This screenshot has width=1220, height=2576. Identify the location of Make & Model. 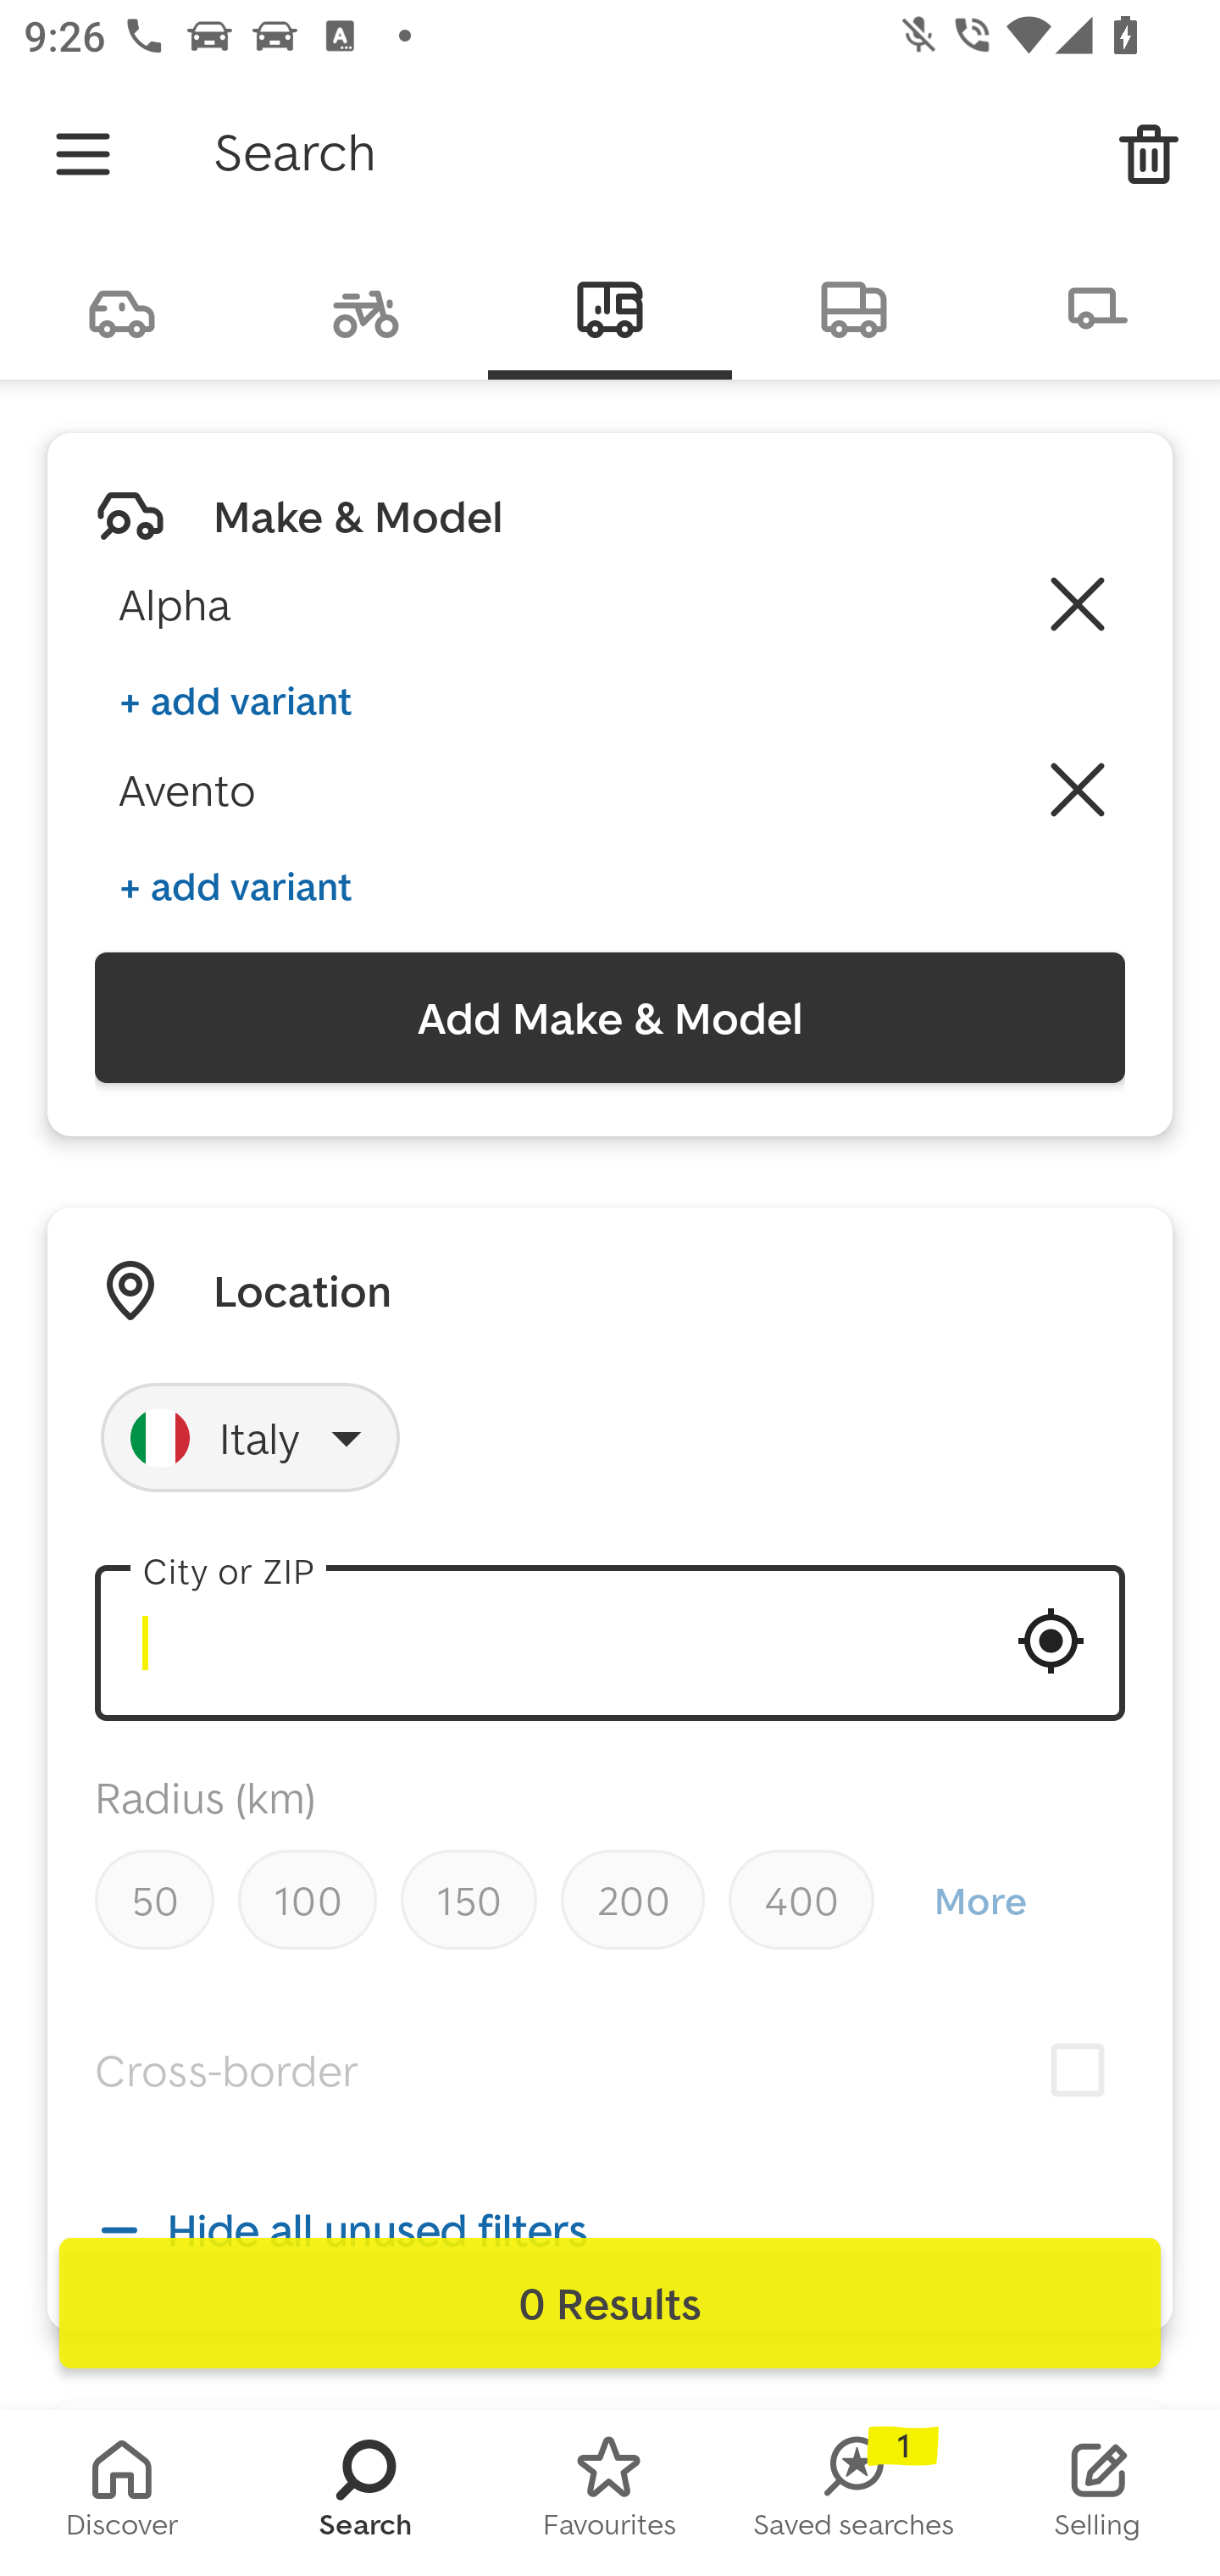
(358, 516).